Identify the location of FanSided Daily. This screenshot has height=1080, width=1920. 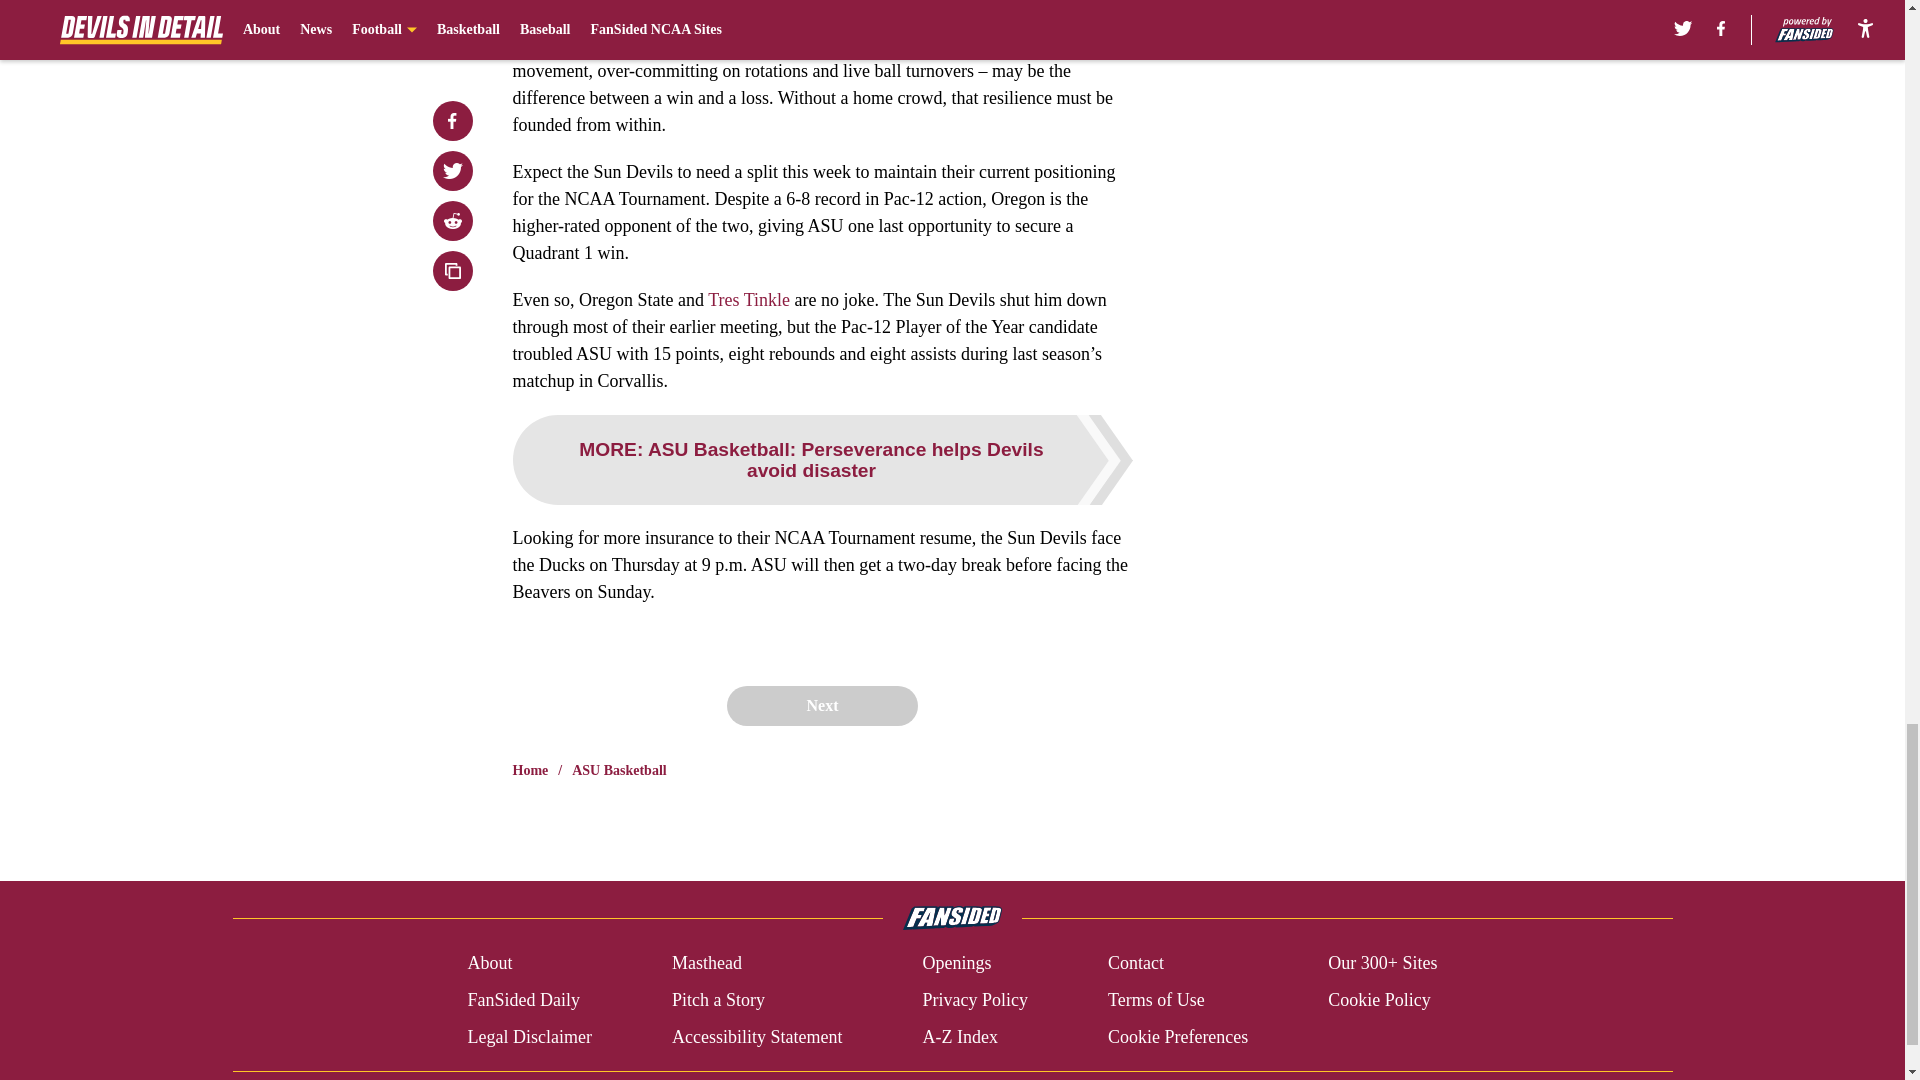
(522, 1000).